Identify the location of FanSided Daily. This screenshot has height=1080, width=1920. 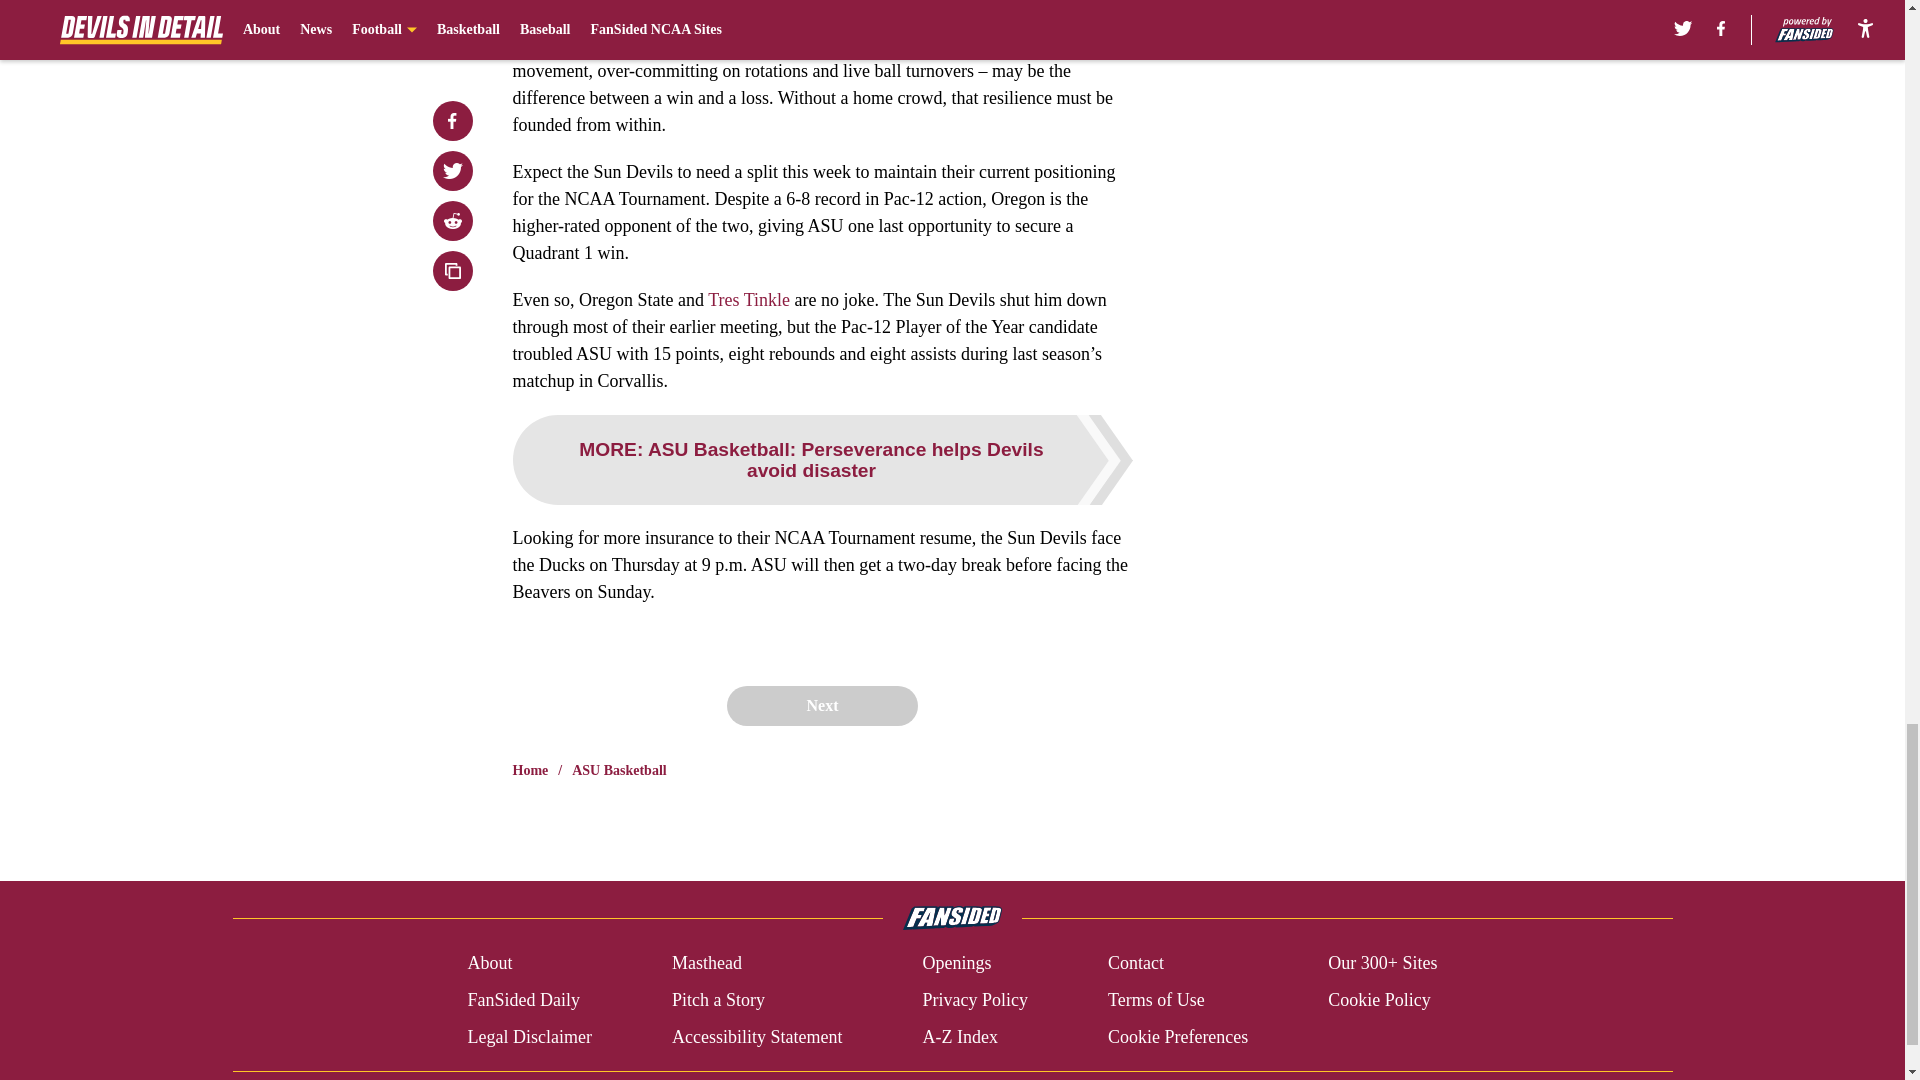
(522, 1000).